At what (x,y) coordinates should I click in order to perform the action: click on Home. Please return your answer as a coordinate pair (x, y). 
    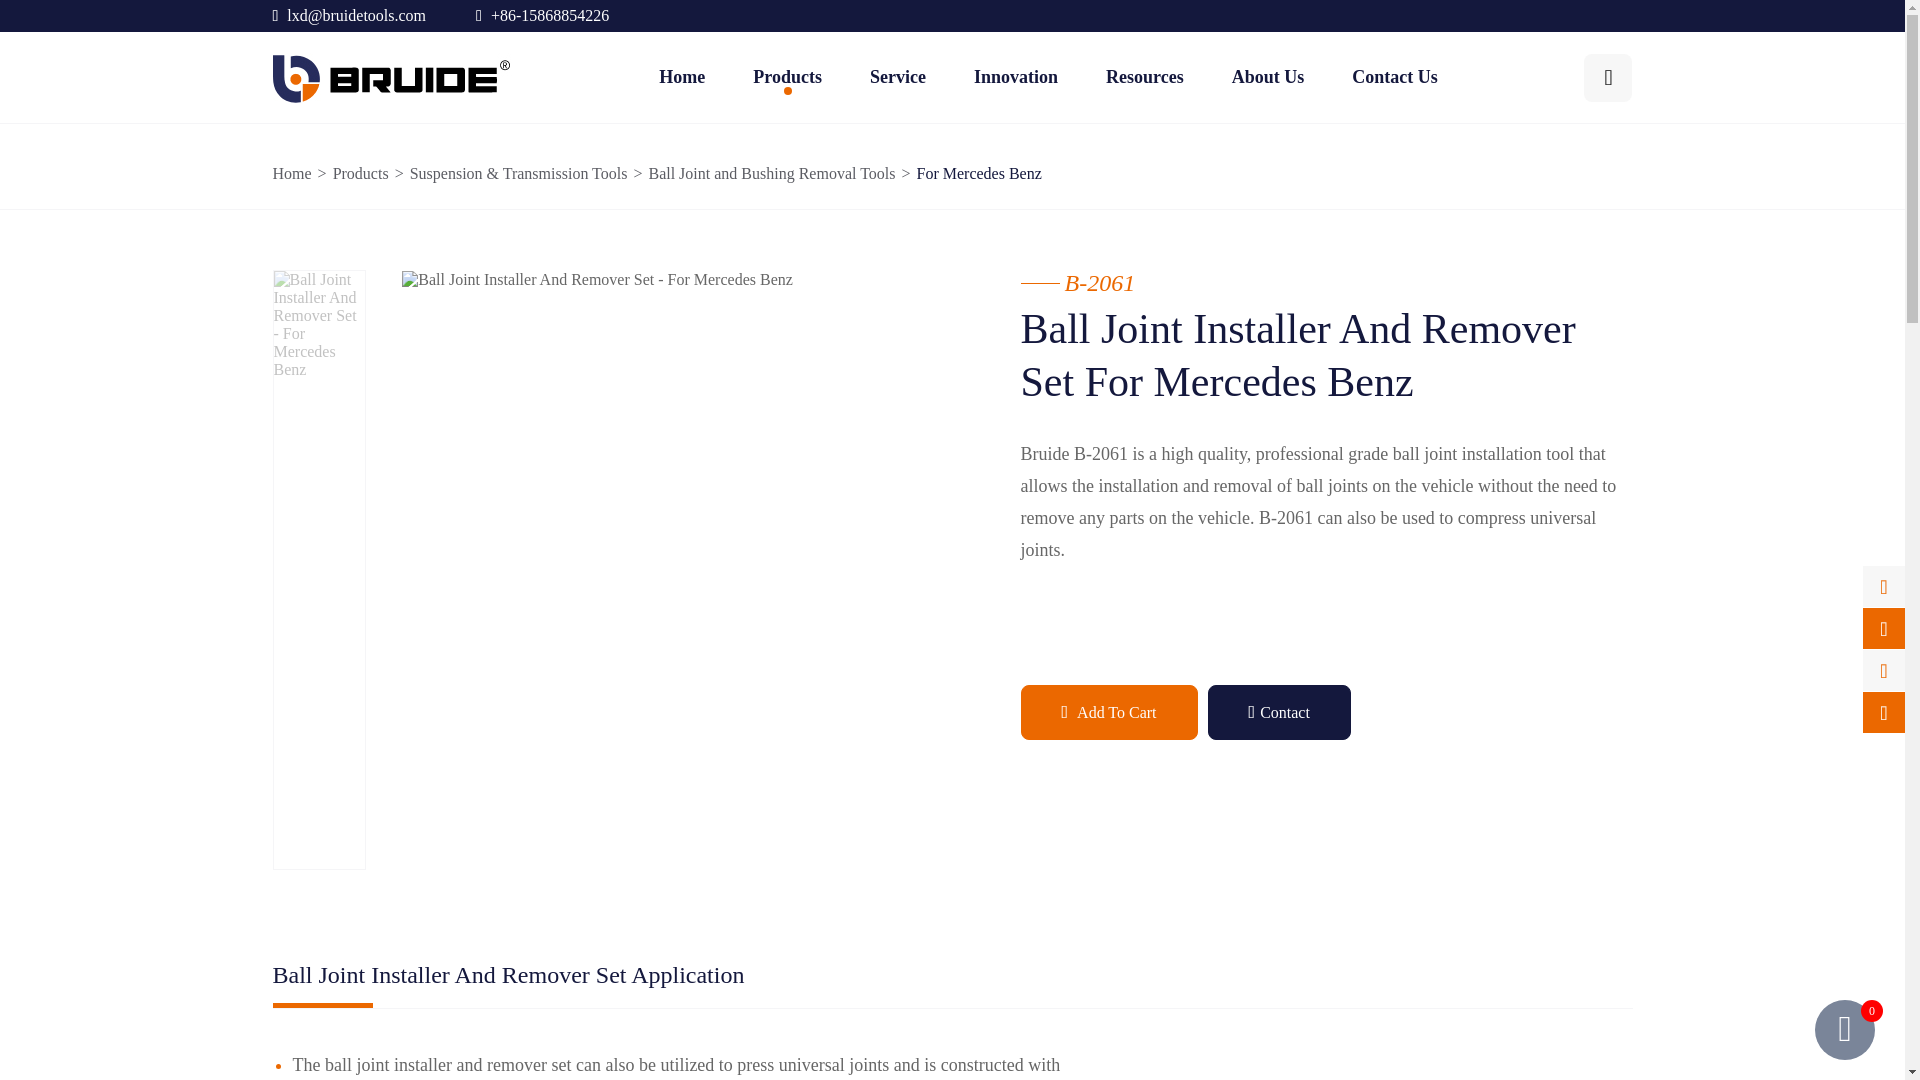
    Looking at the image, I should click on (681, 76).